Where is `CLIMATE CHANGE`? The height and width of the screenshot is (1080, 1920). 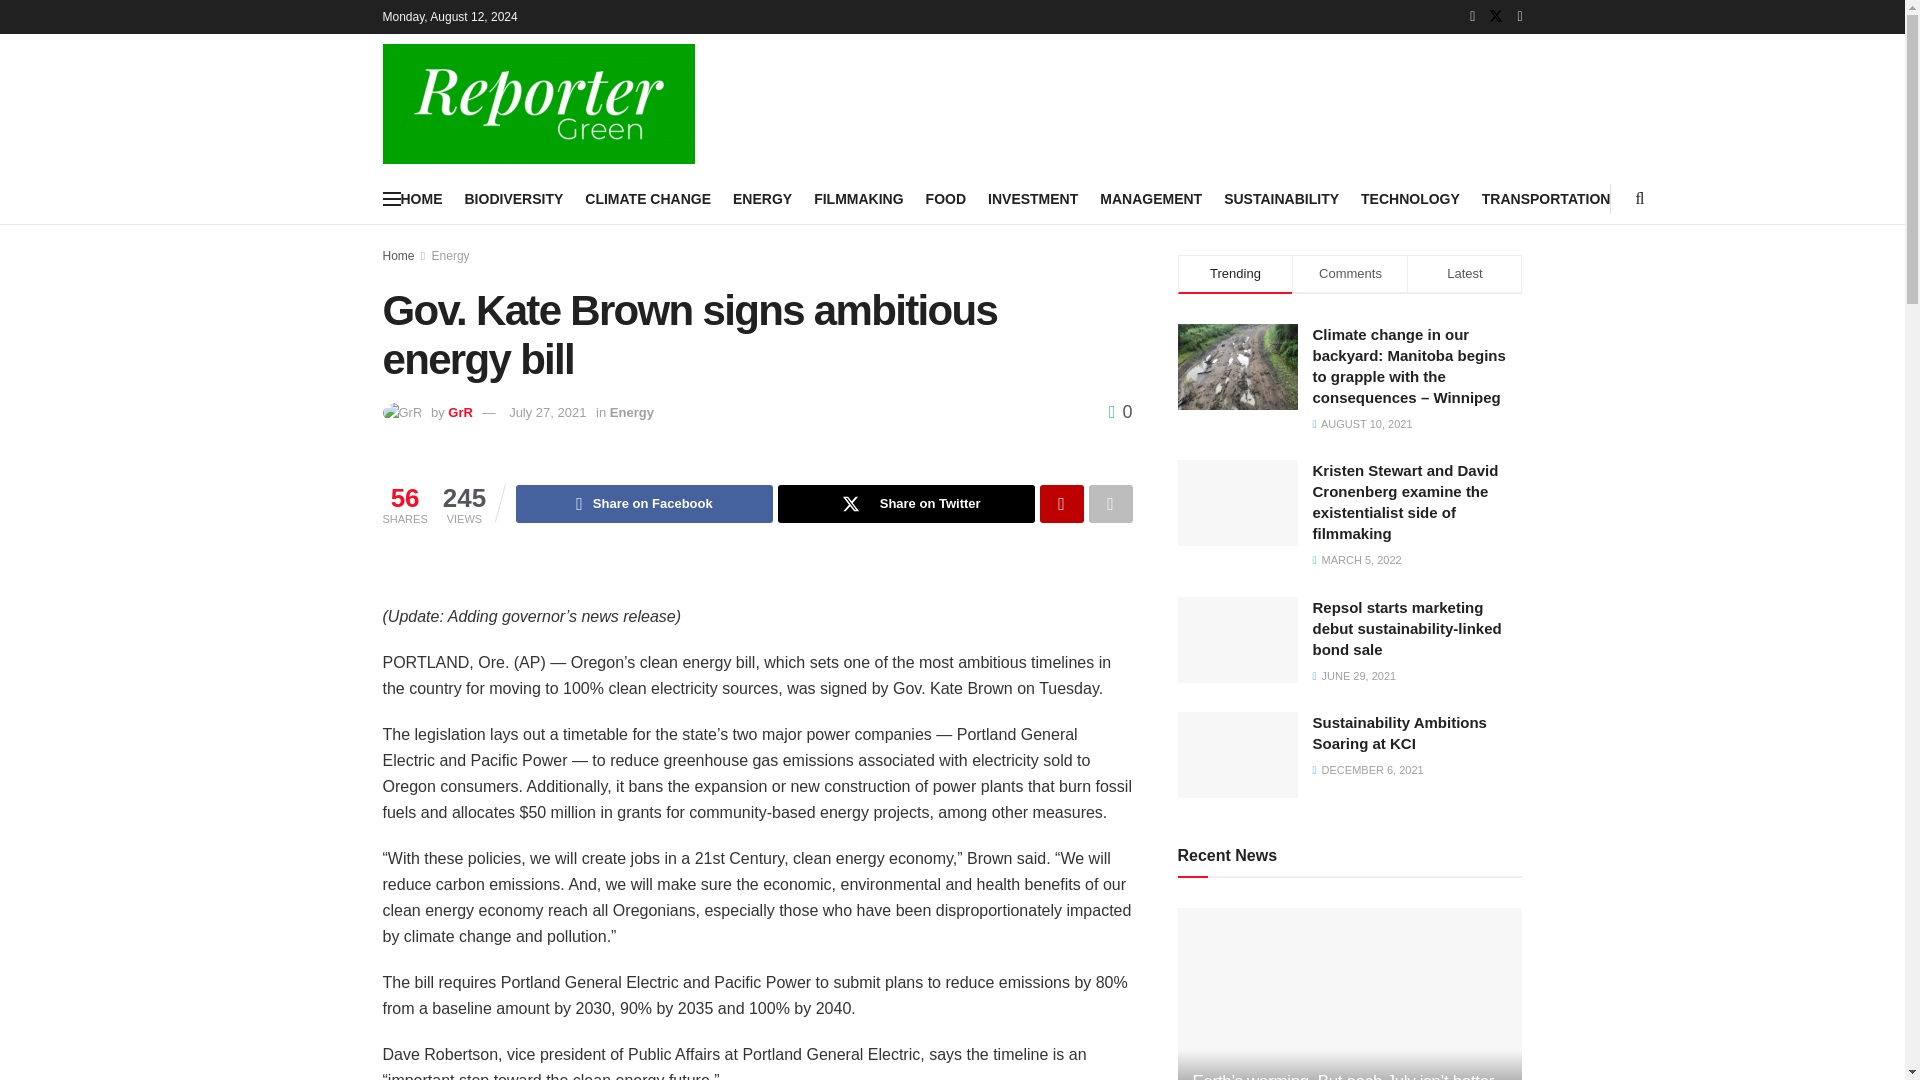
CLIMATE CHANGE is located at coordinates (648, 198).